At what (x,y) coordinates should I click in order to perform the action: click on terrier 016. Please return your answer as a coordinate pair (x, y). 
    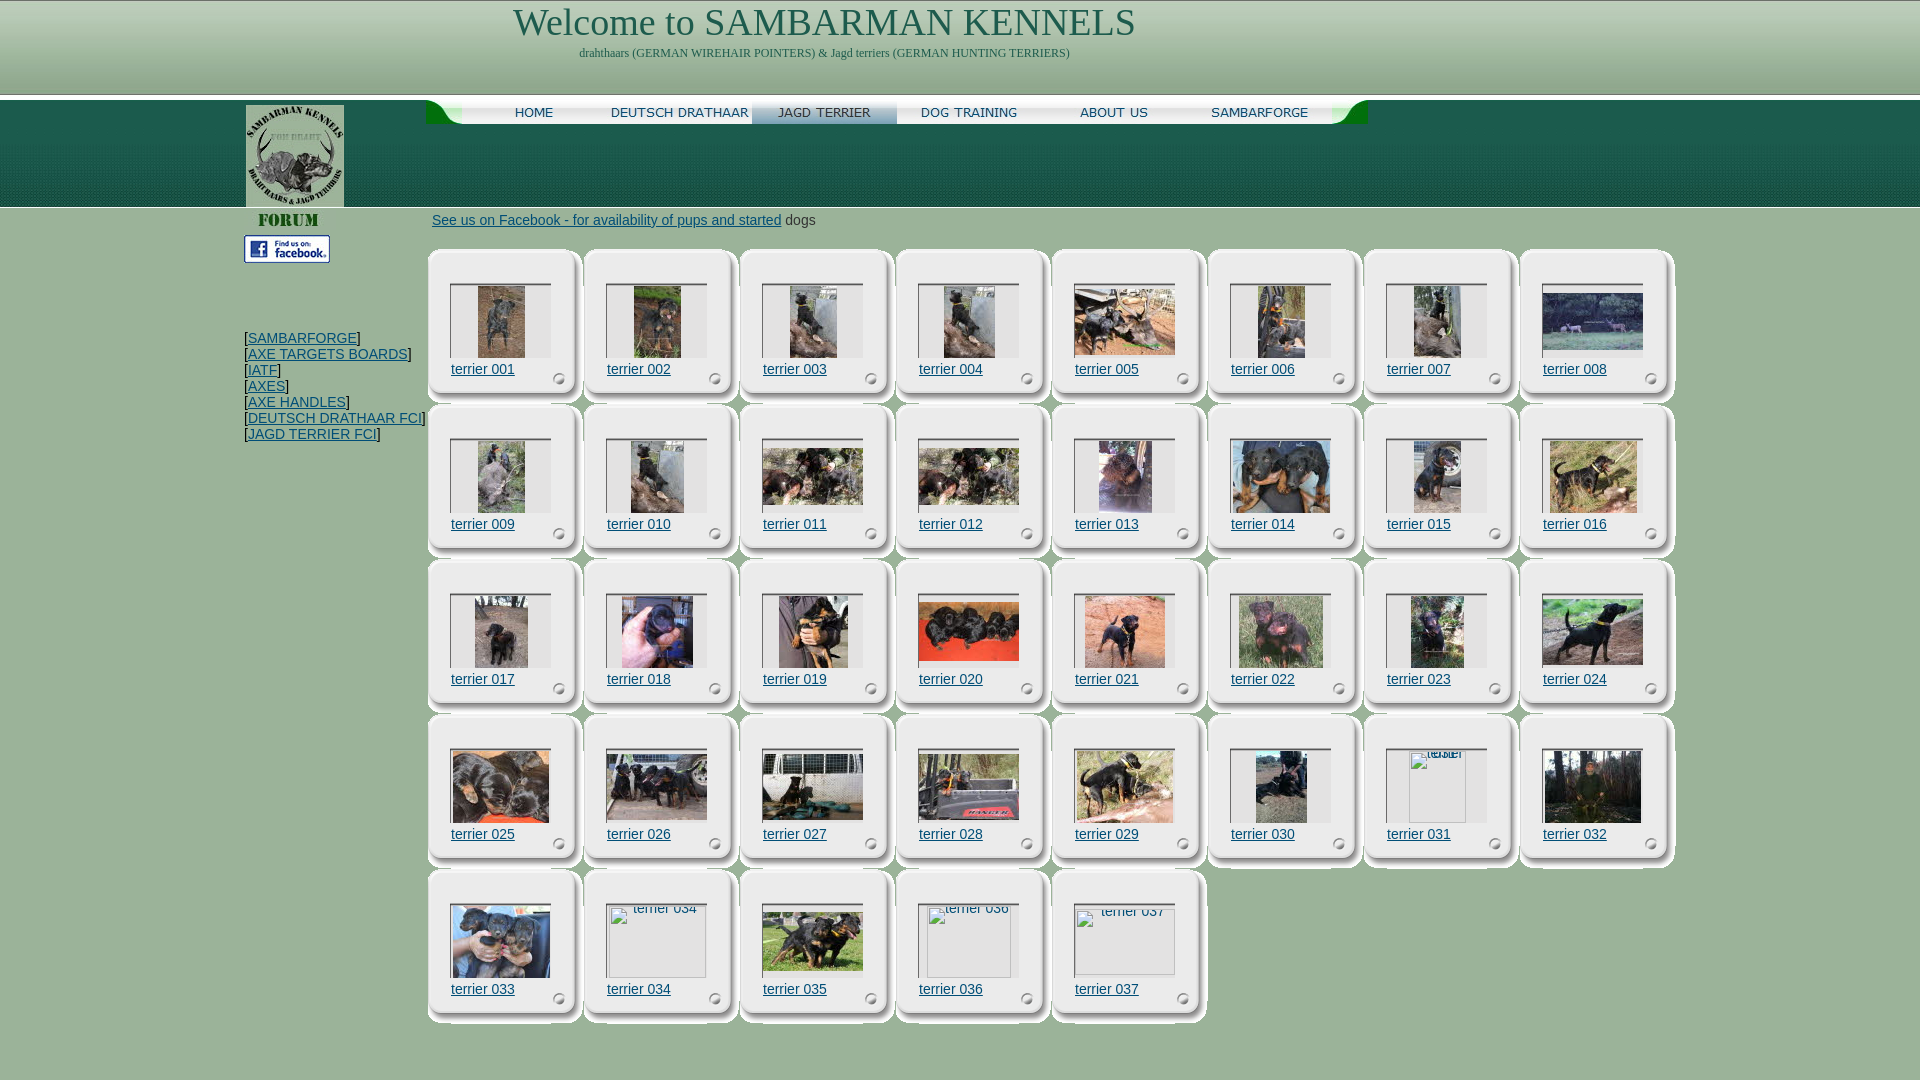
    Looking at the image, I should click on (1575, 524).